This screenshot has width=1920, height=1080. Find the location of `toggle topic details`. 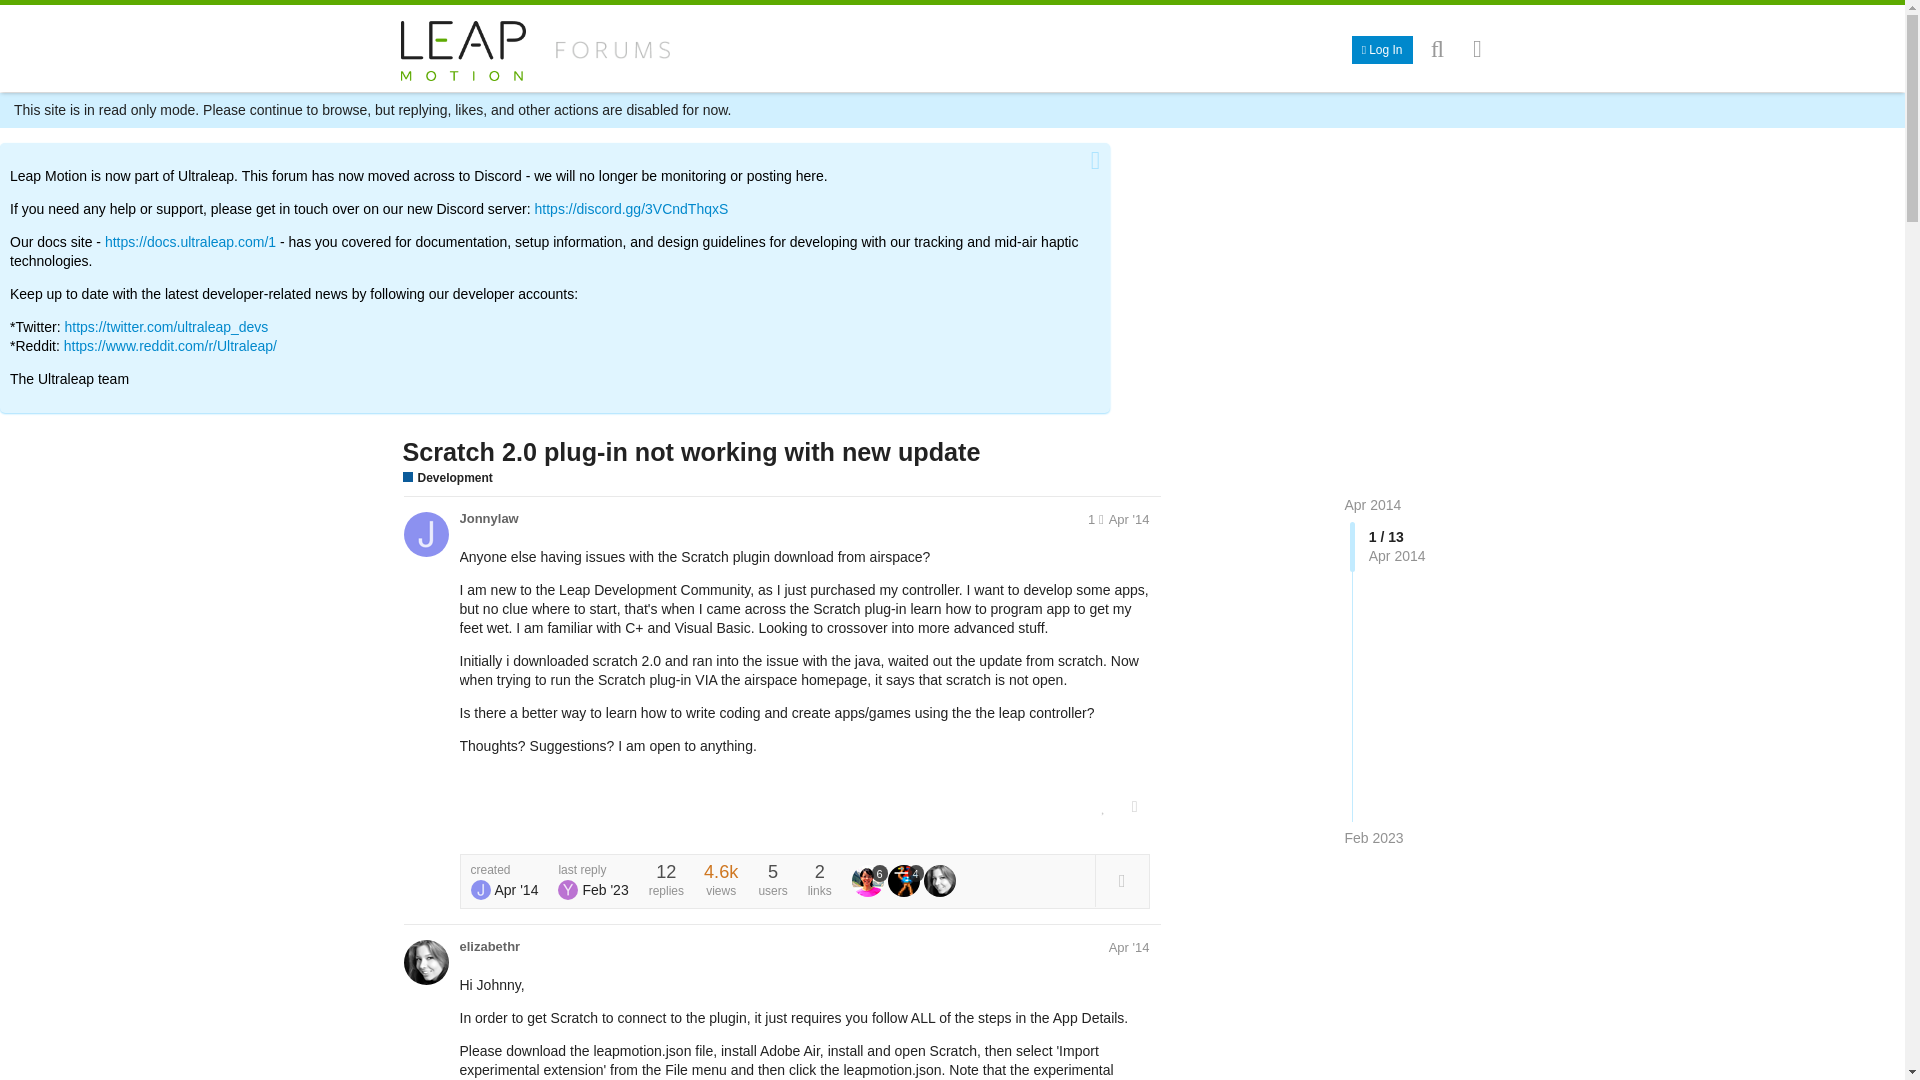

toggle topic details is located at coordinates (1121, 880).